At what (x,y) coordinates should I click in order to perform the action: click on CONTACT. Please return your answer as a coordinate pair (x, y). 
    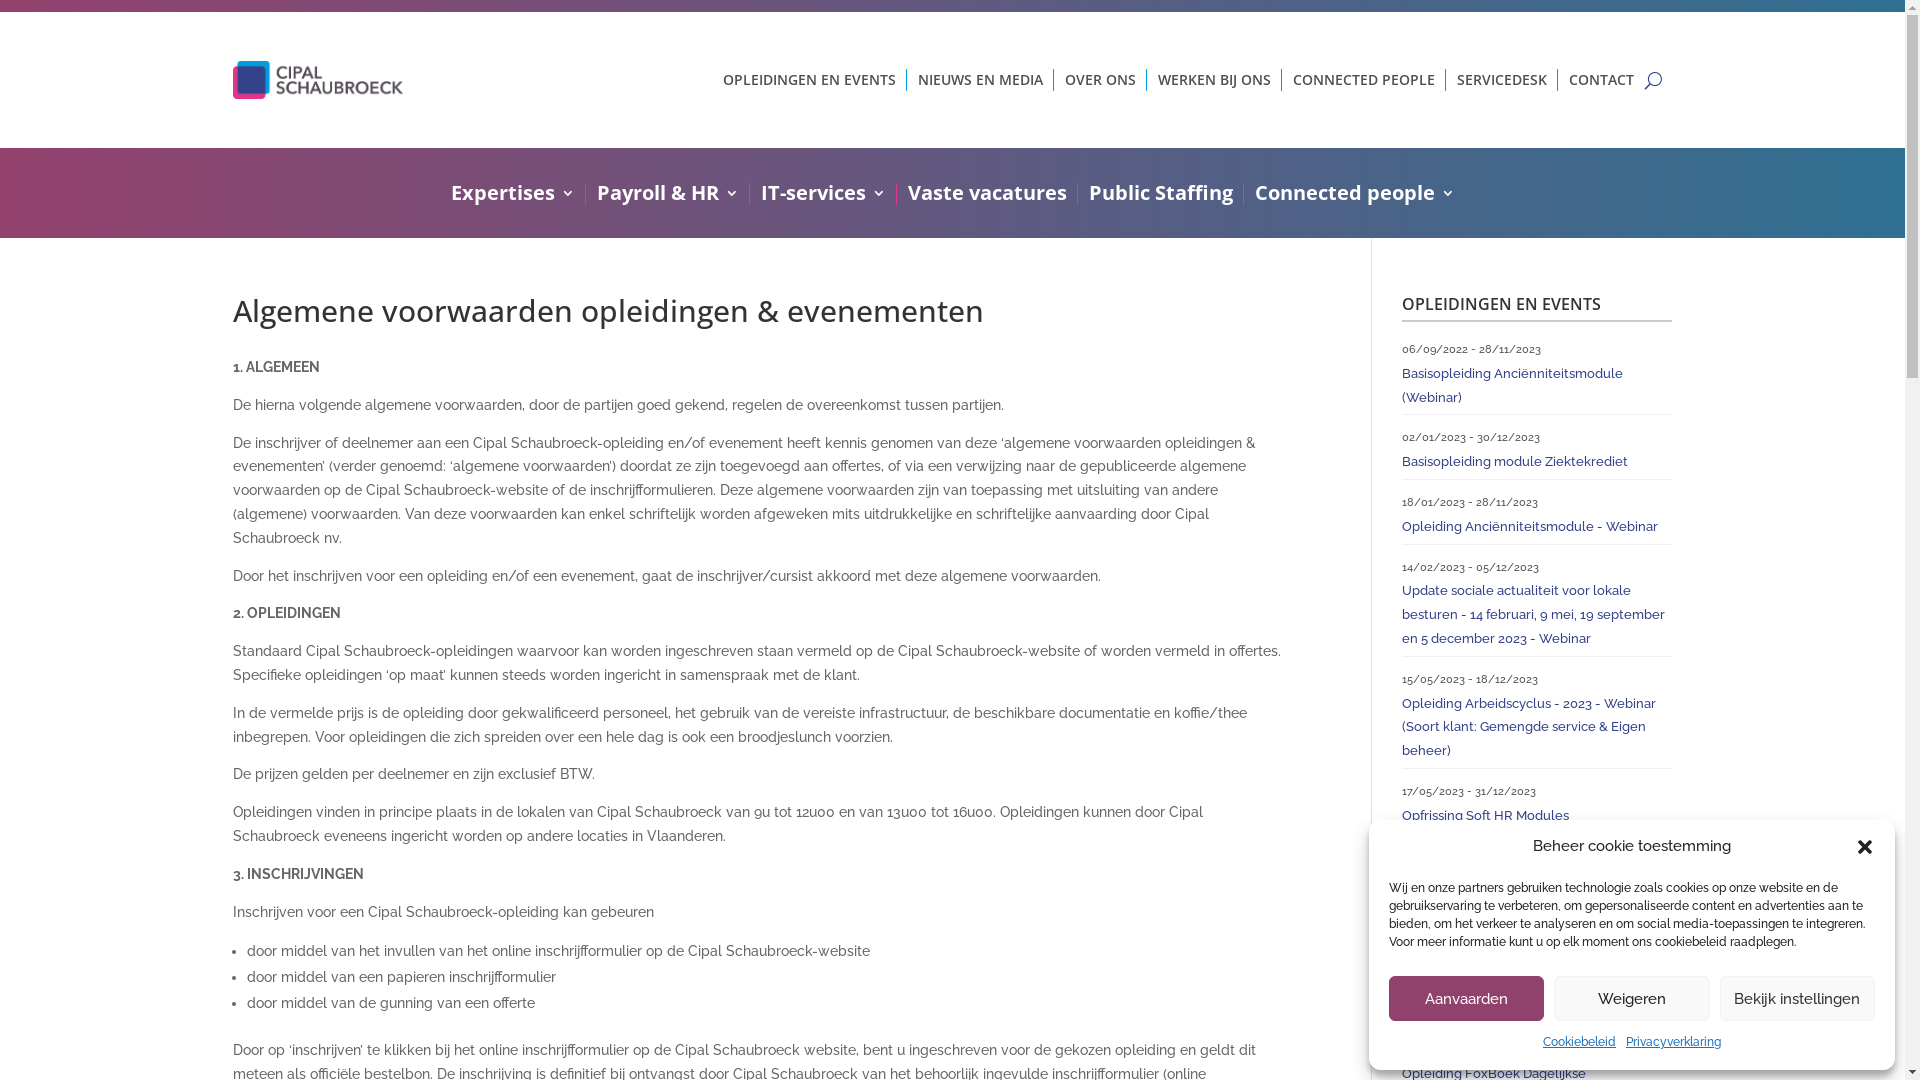
    Looking at the image, I should click on (1600, 80).